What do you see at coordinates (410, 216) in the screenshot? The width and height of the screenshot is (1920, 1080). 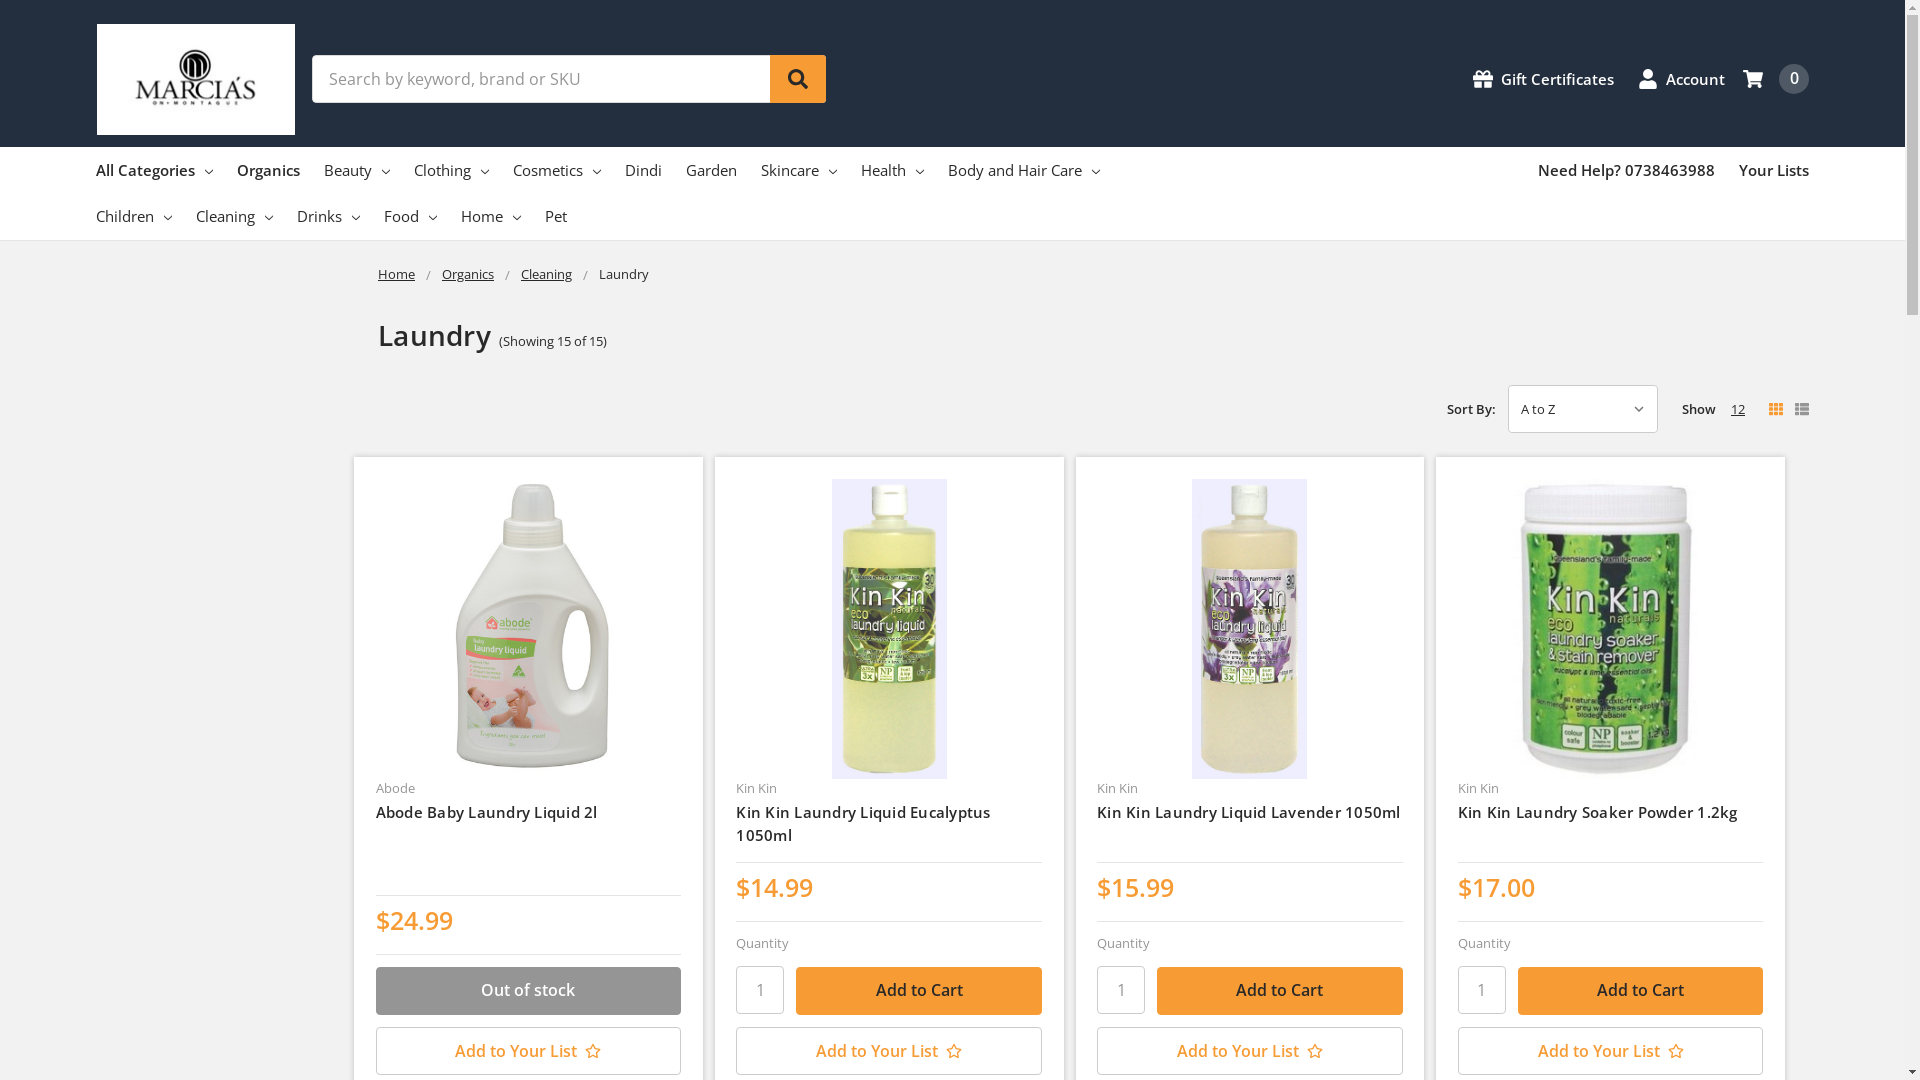 I see `Food` at bounding box center [410, 216].